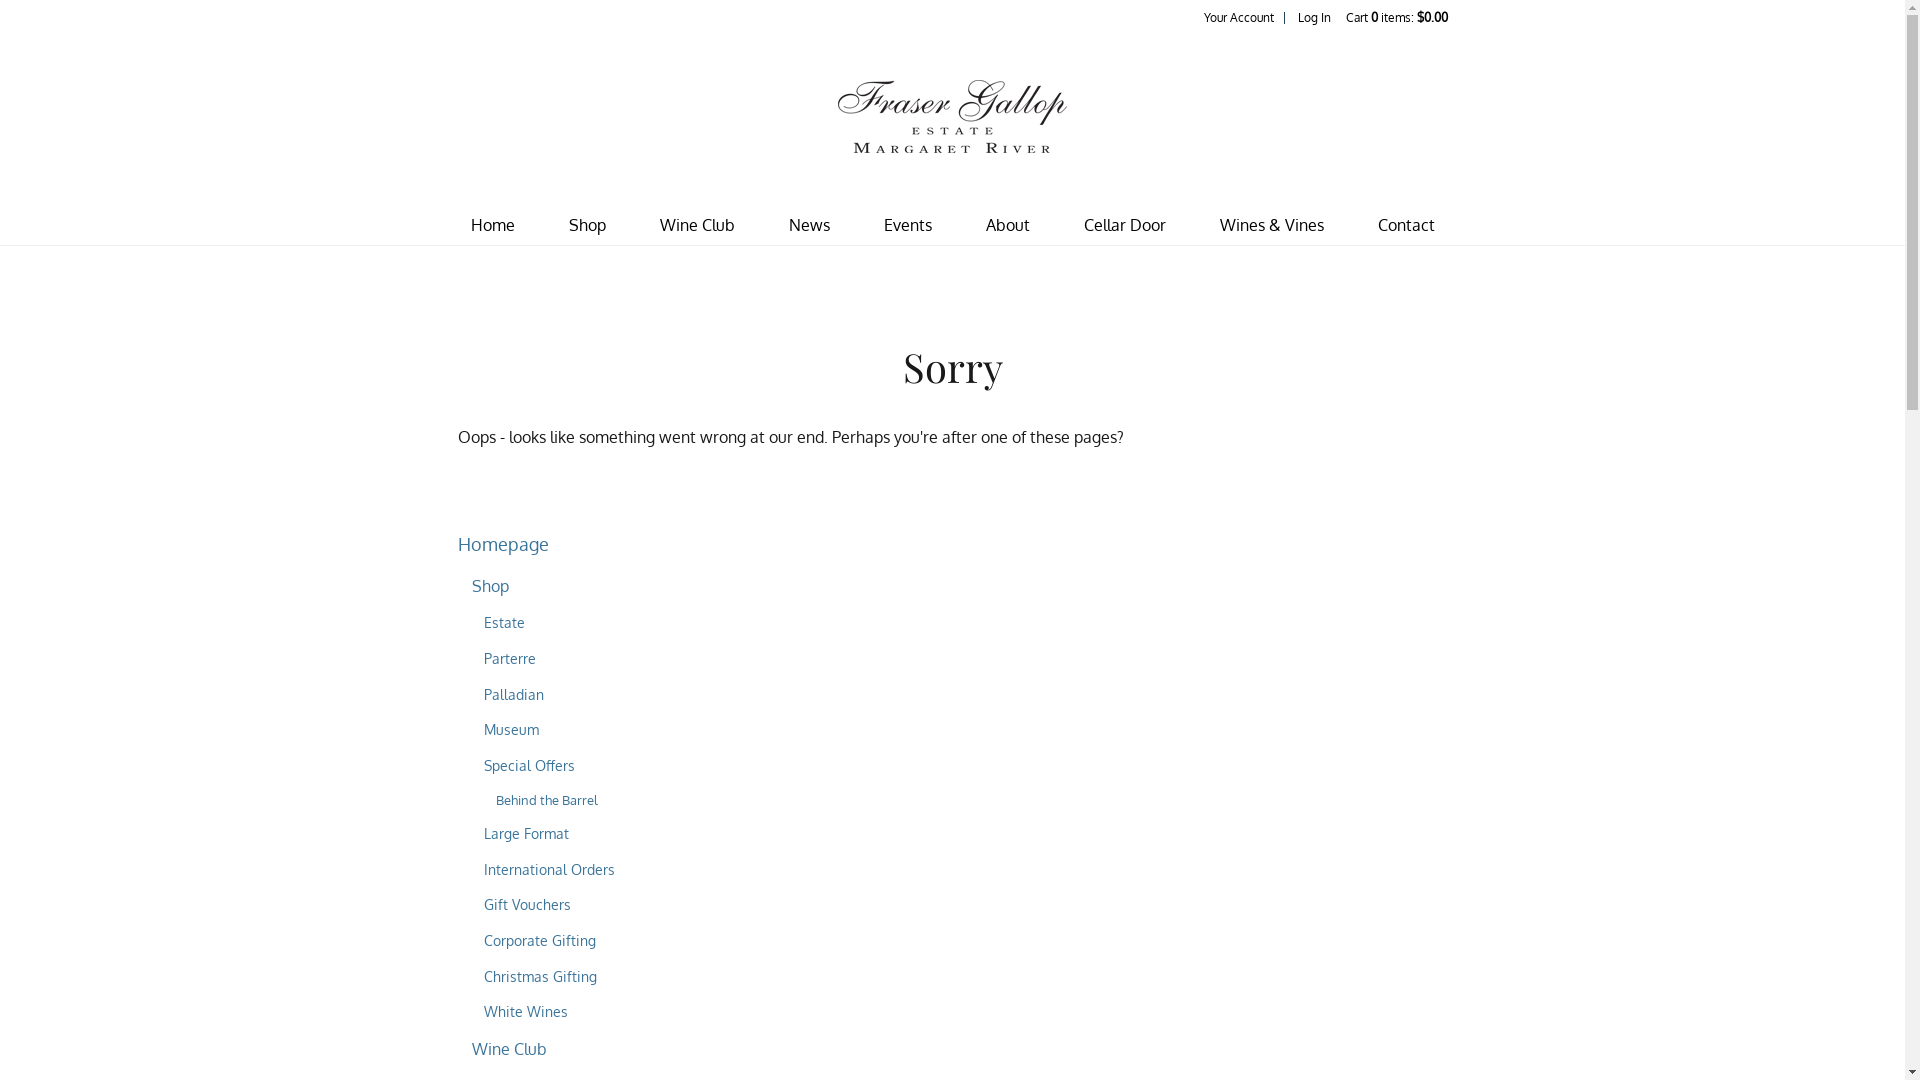 This screenshot has width=1920, height=1080. What do you see at coordinates (1008, 226) in the screenshot?
I see `About` at bounding box center [1008, 226].